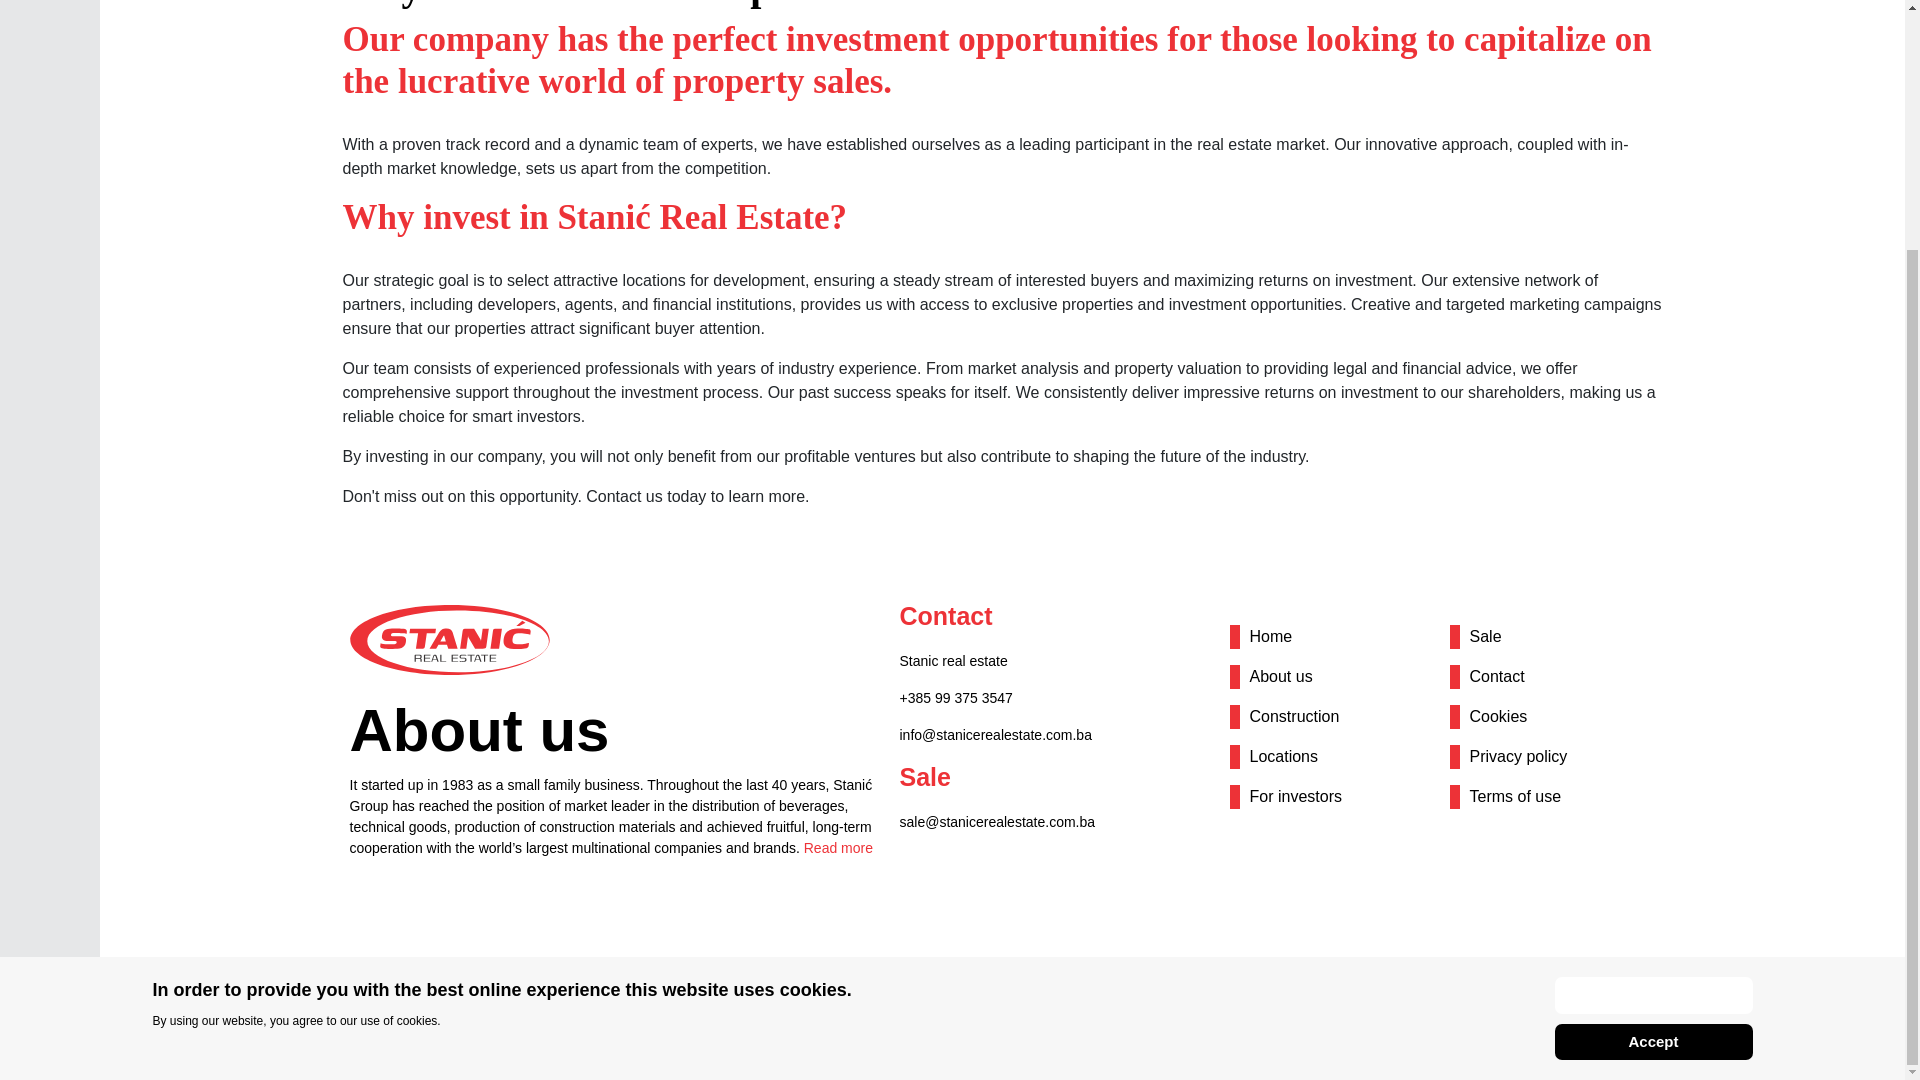  I want to click on About us, so click(1281, 676).